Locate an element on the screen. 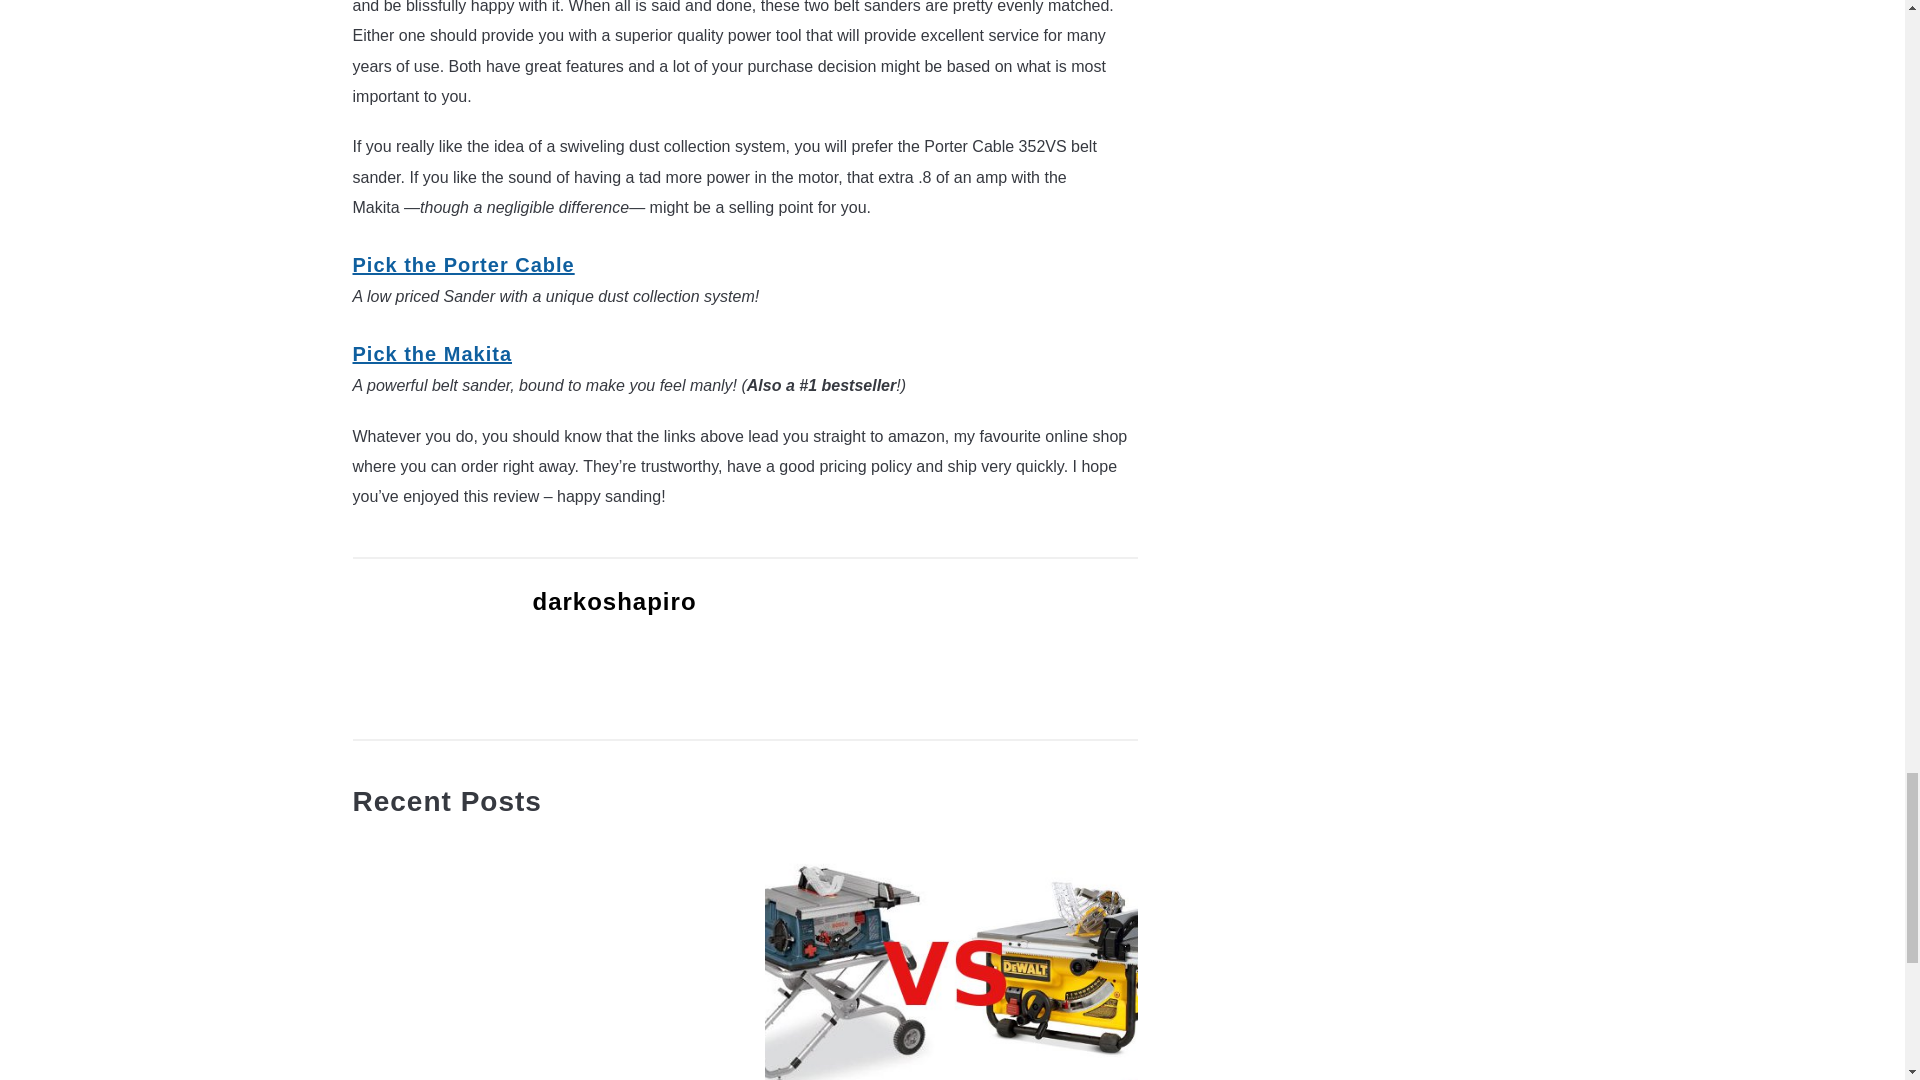  Pick the Porter Cable is located at coordinates (462, 264).